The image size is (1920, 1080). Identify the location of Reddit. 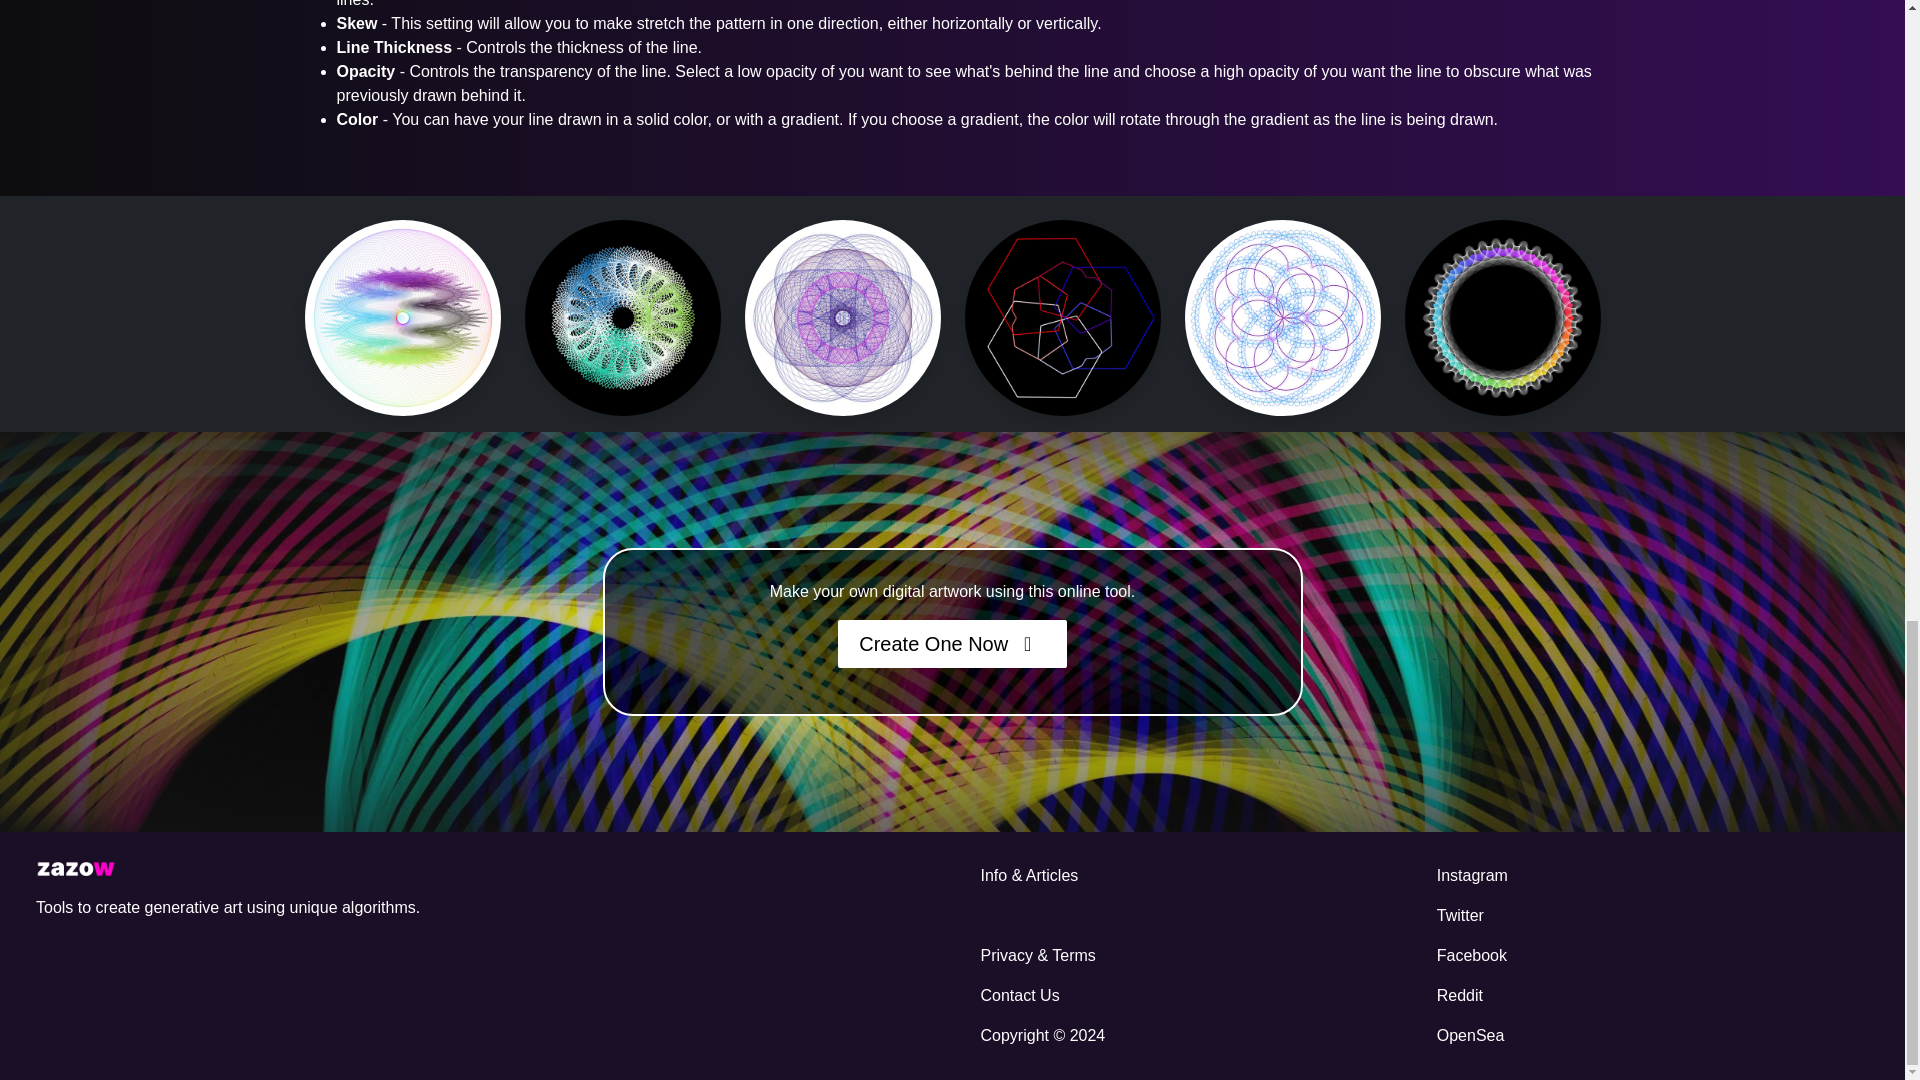
(1648, 996).